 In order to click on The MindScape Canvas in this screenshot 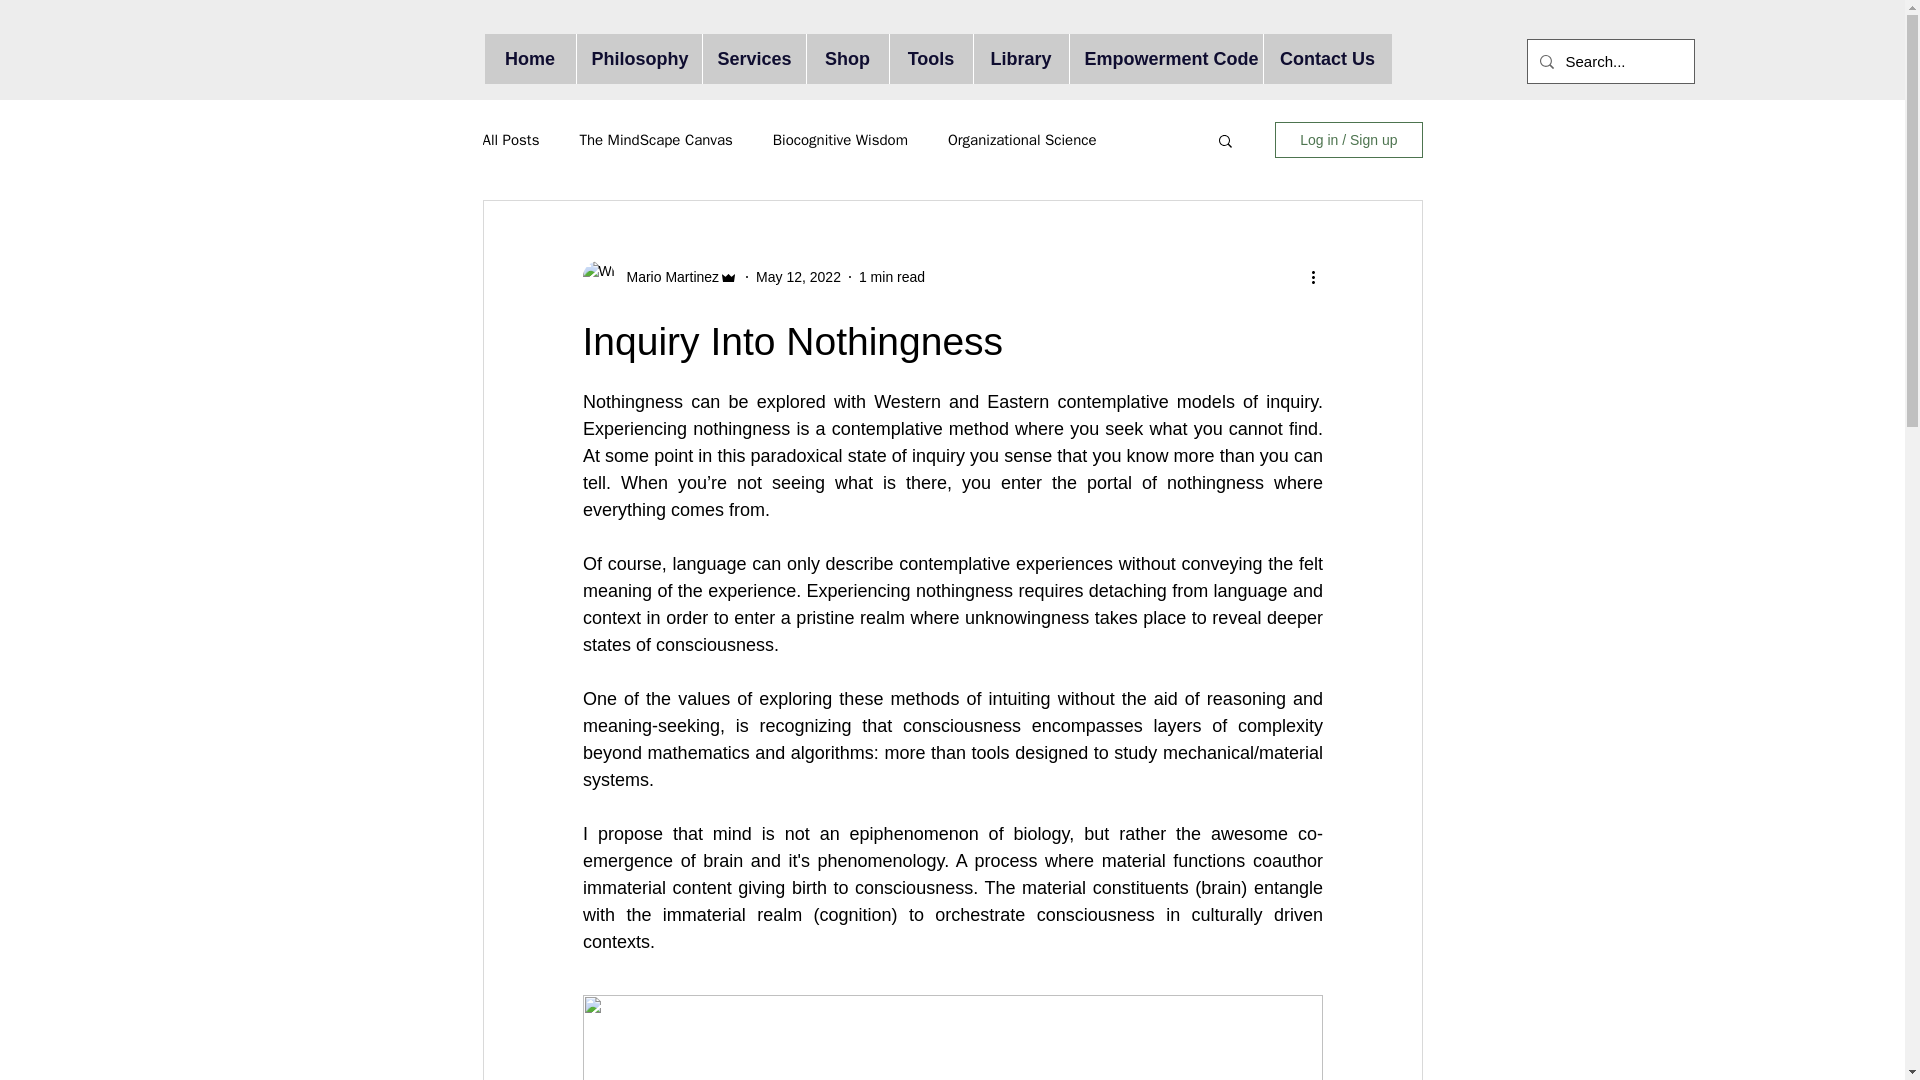, I will do `click(655, 139)`.